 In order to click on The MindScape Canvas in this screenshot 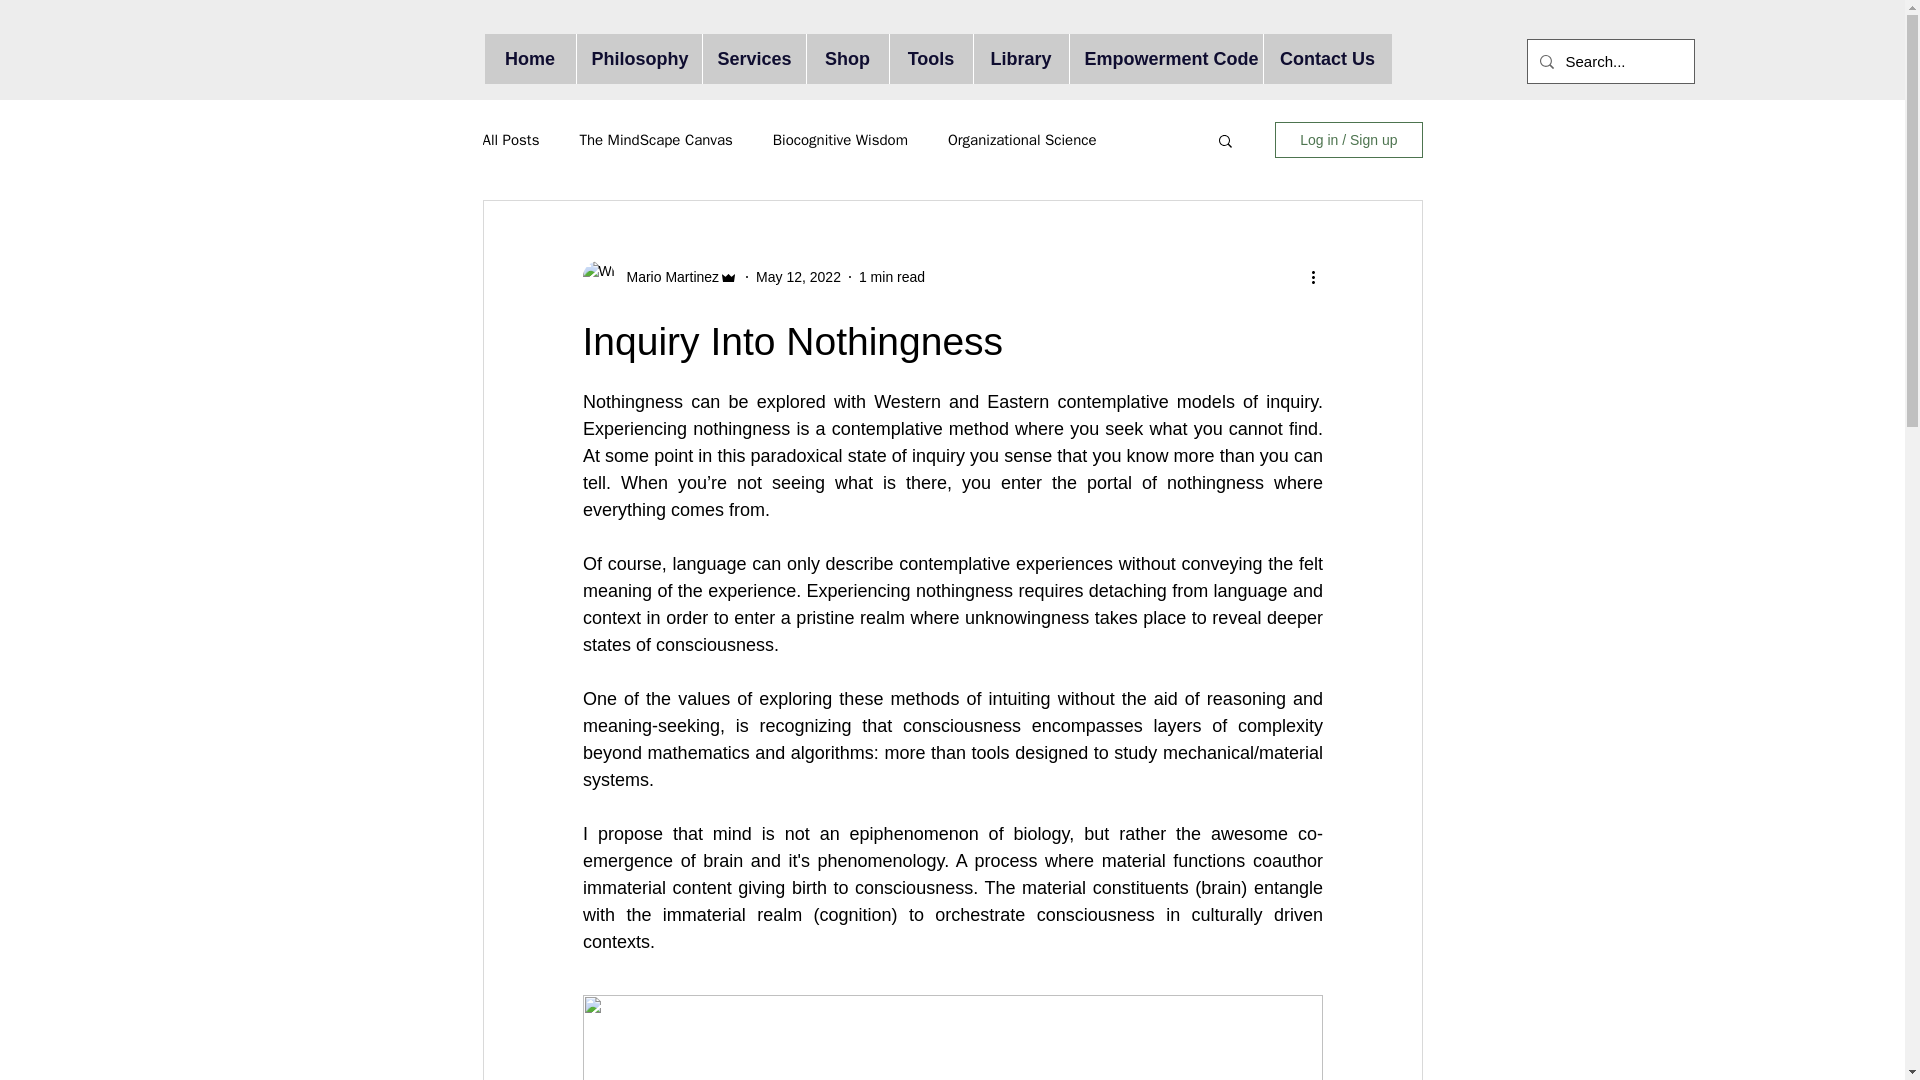, I will do `click(655, 139)`.